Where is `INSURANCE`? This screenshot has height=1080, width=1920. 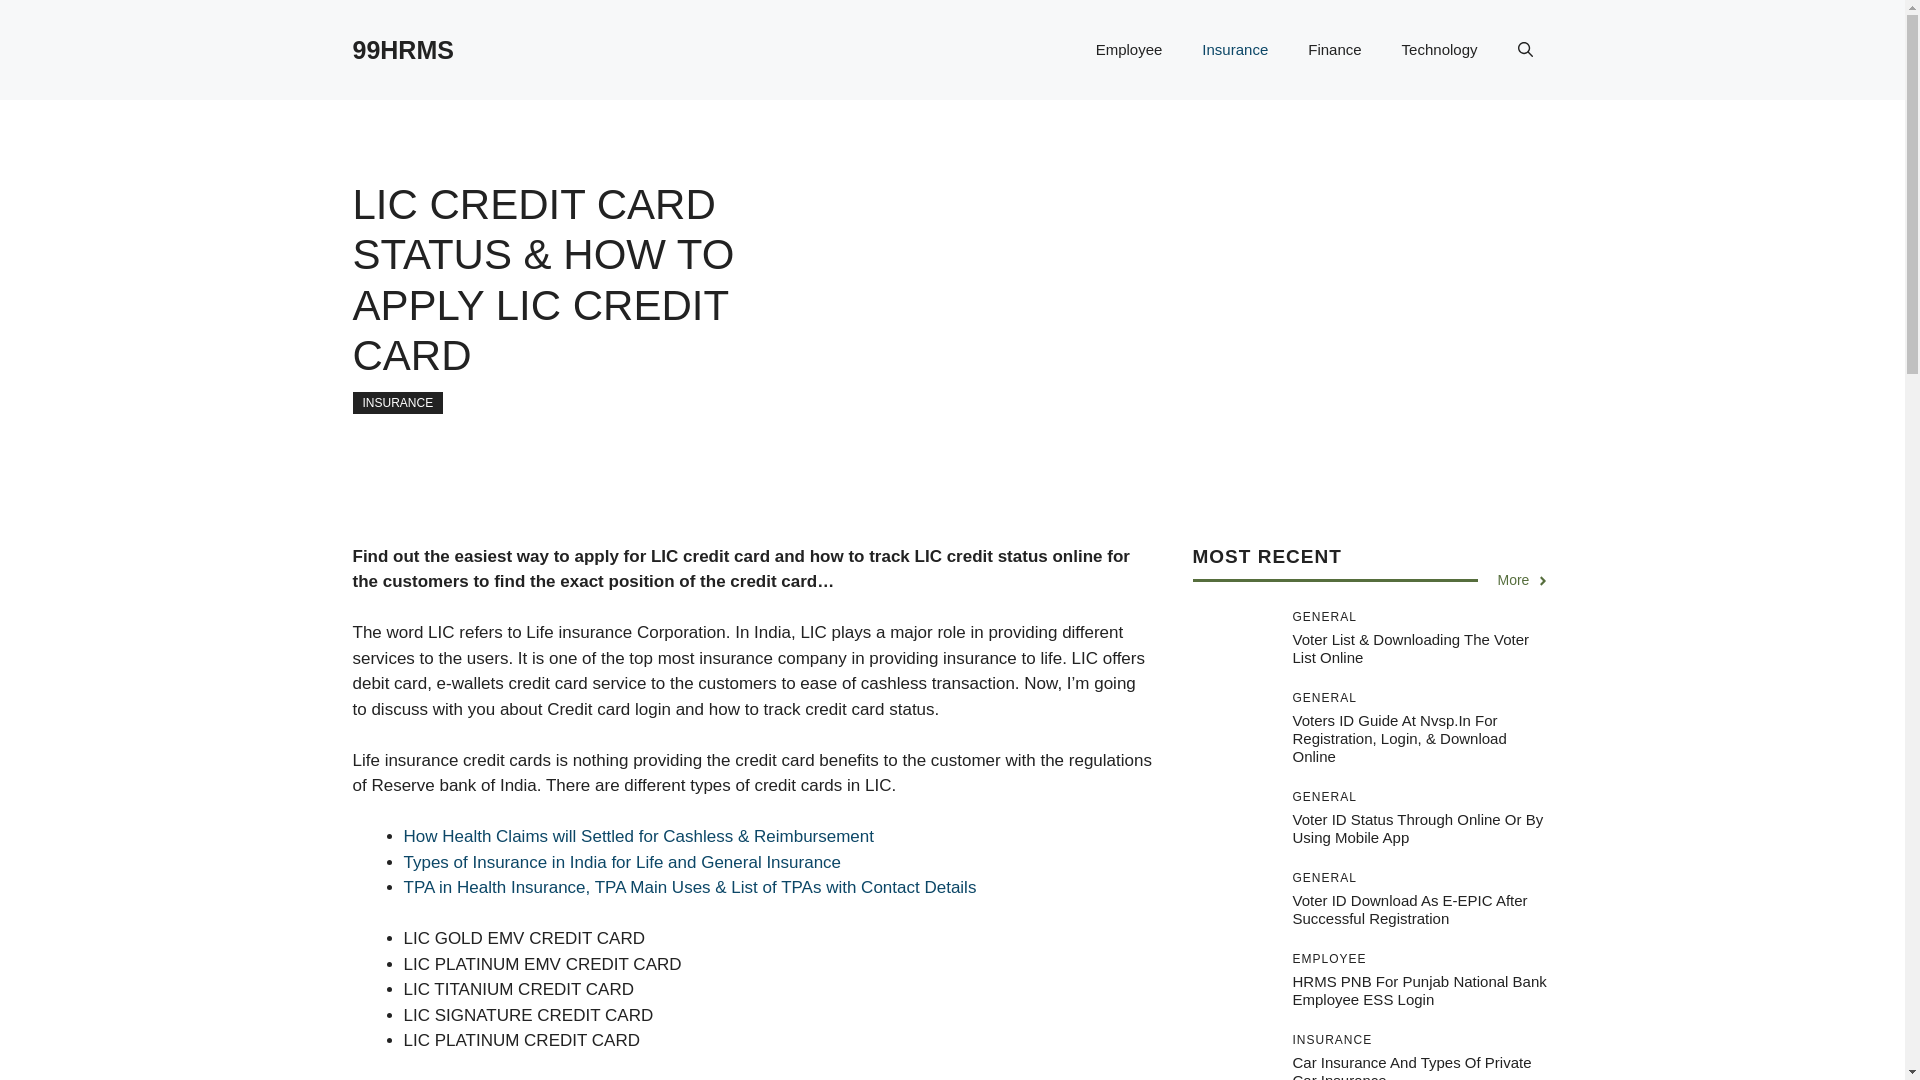
INSURANCE is located at coordinates (397, 402).